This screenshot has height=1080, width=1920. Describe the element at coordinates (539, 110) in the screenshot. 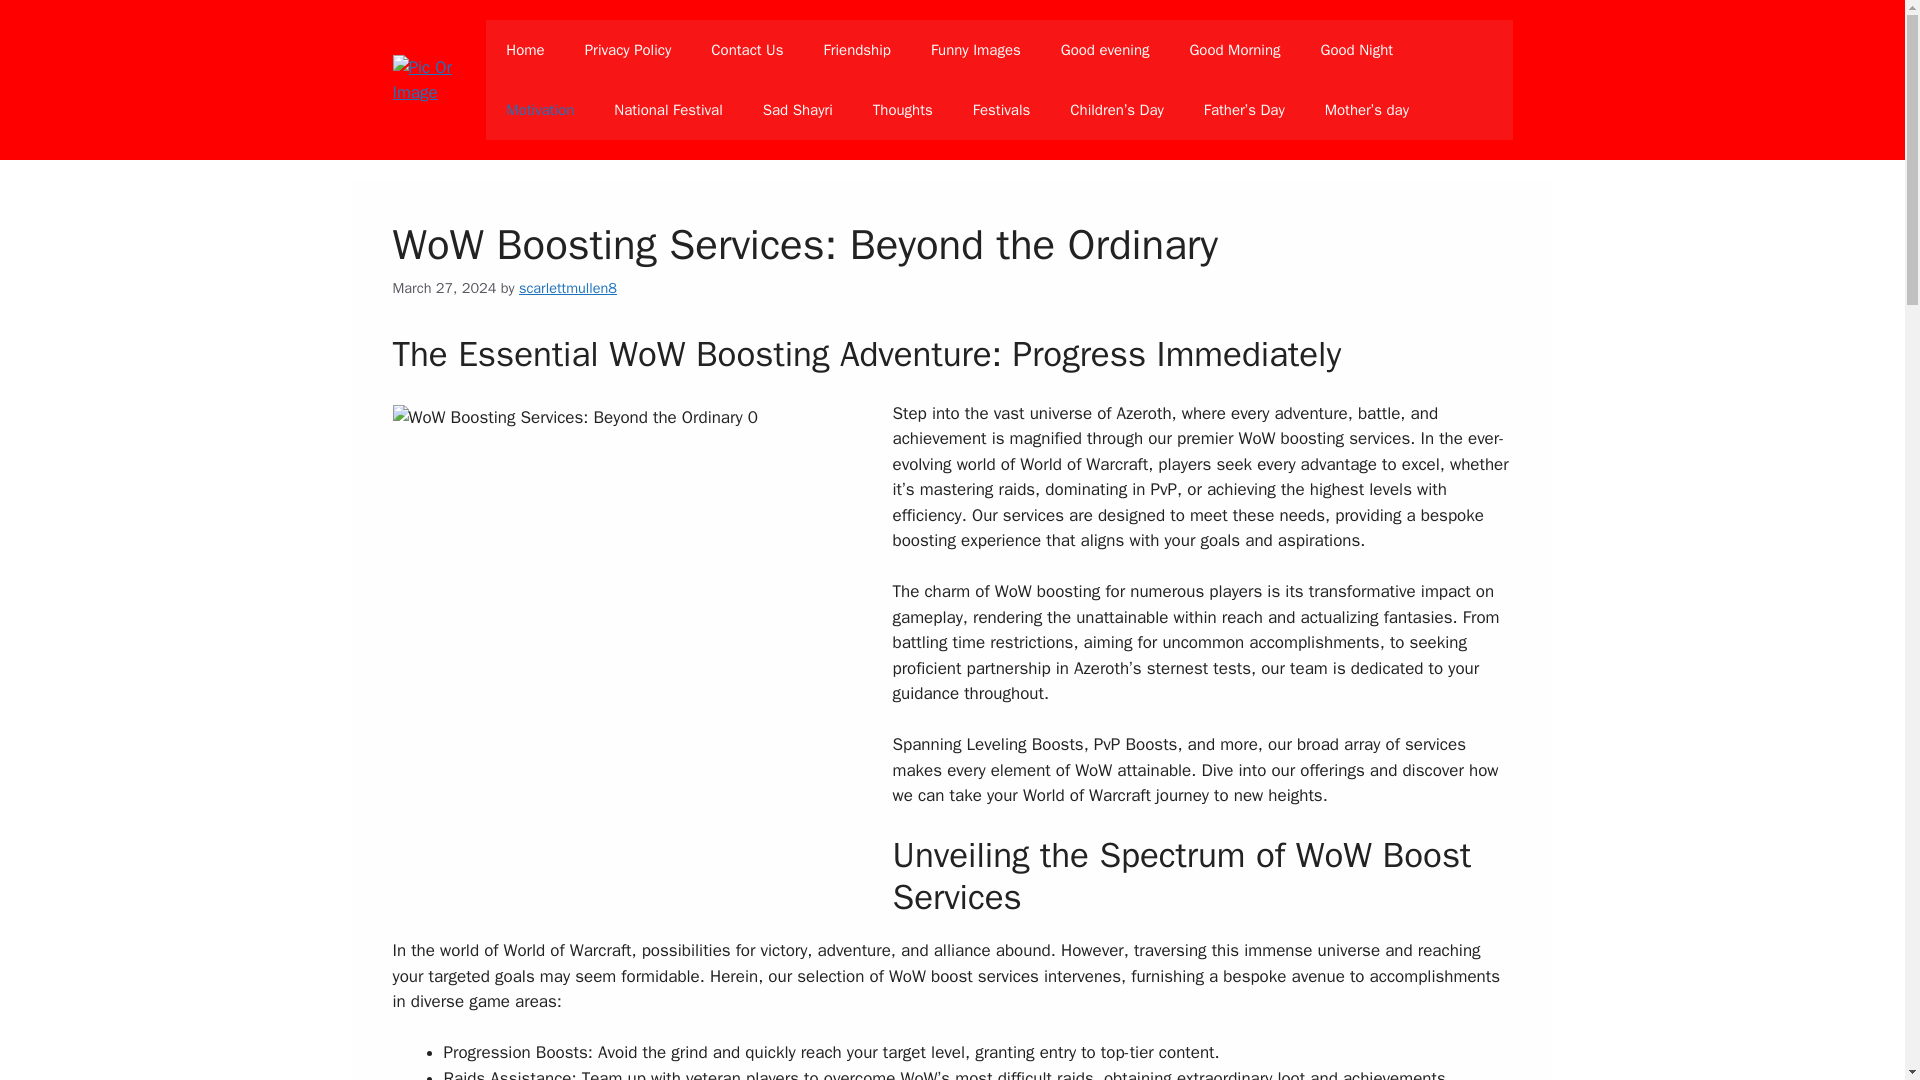

I see `Motivation` at that location.